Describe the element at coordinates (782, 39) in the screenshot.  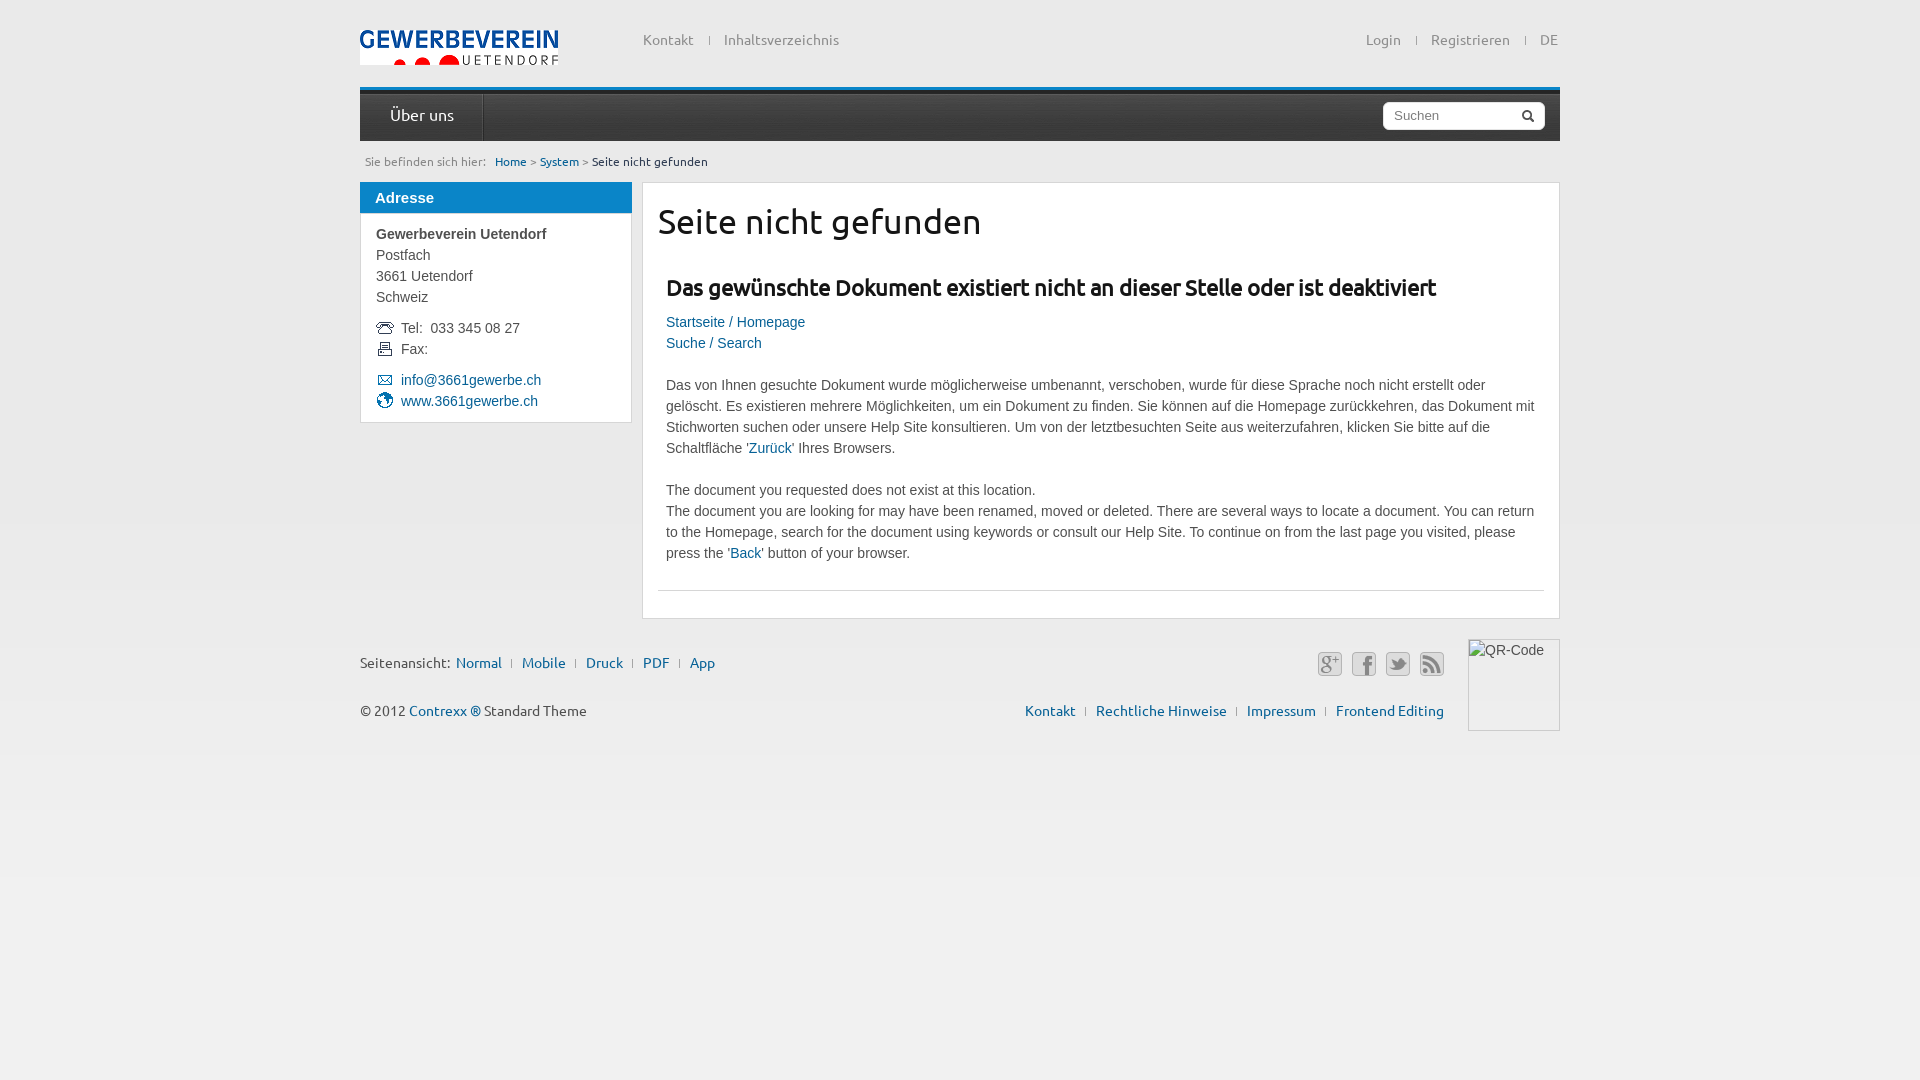
I see `Inhaltsverzeichnis` at that location.